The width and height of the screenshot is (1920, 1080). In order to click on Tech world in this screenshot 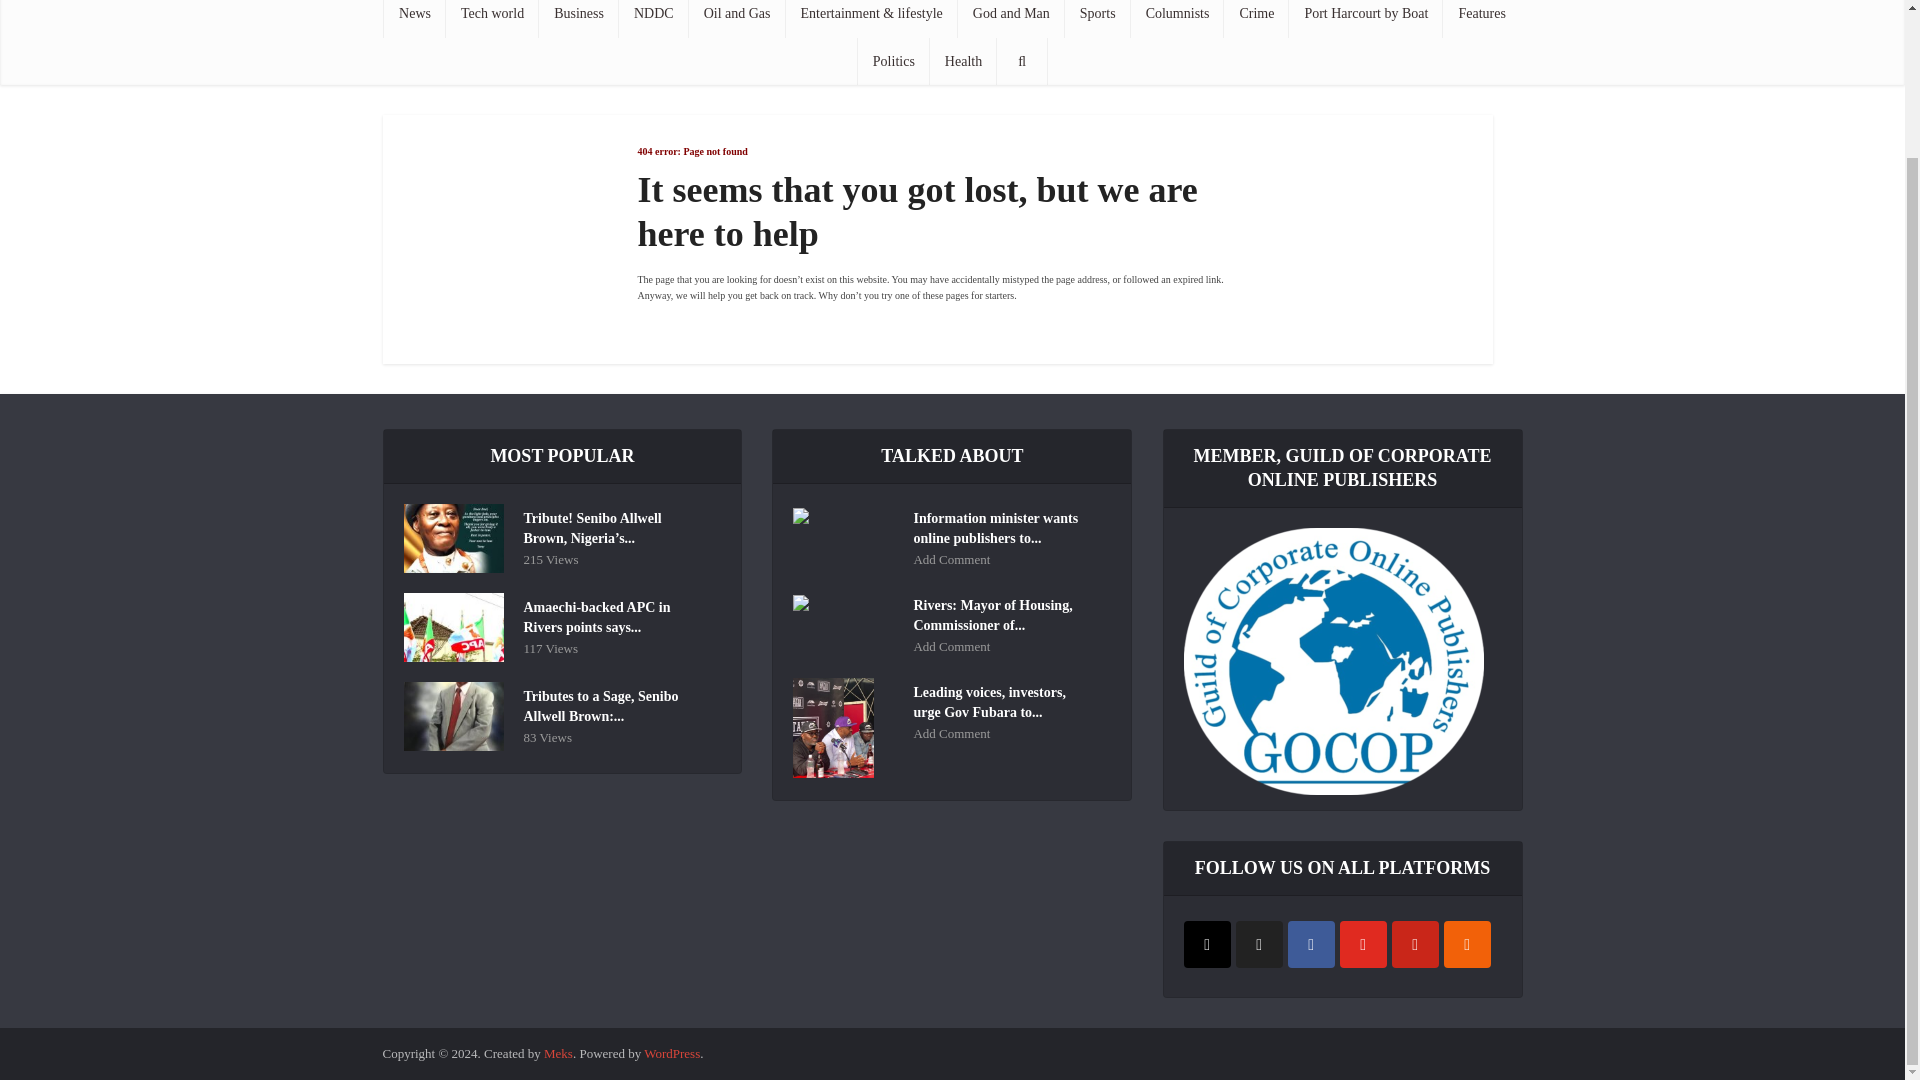, I will do `click(492, 18)`.